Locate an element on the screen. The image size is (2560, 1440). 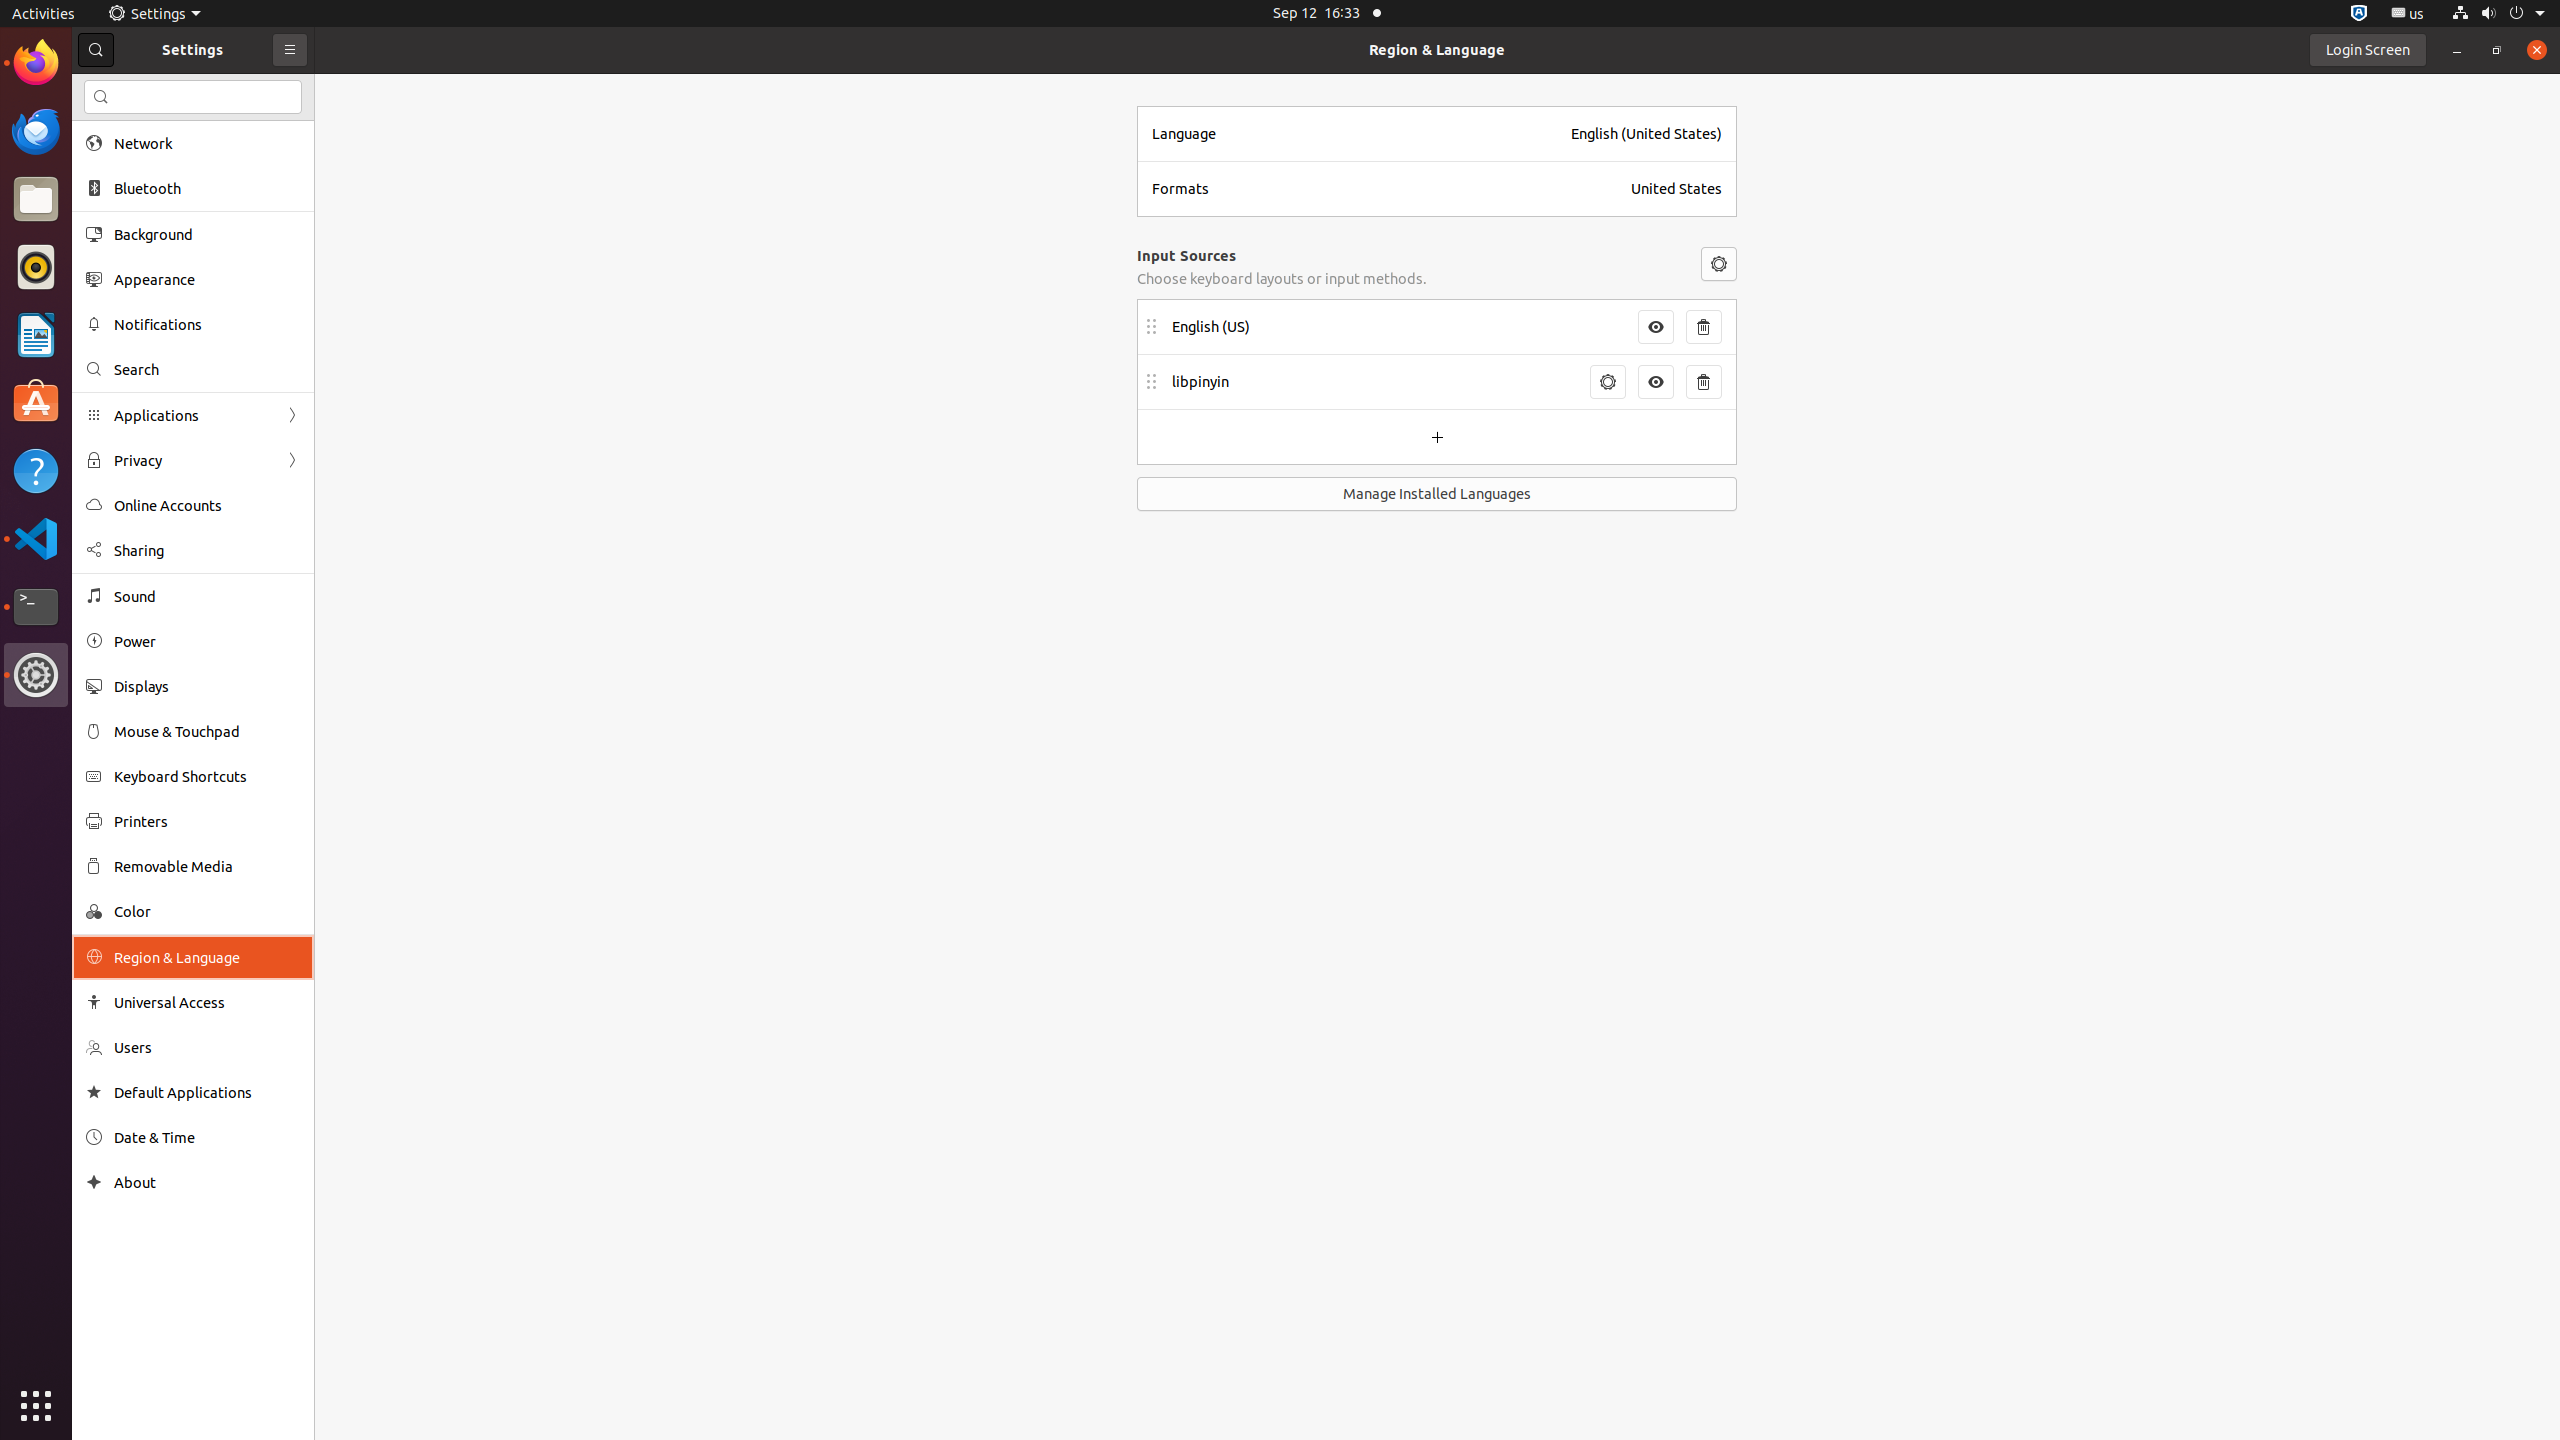
edit-find-symbolic is located at coordinates (101, 97).